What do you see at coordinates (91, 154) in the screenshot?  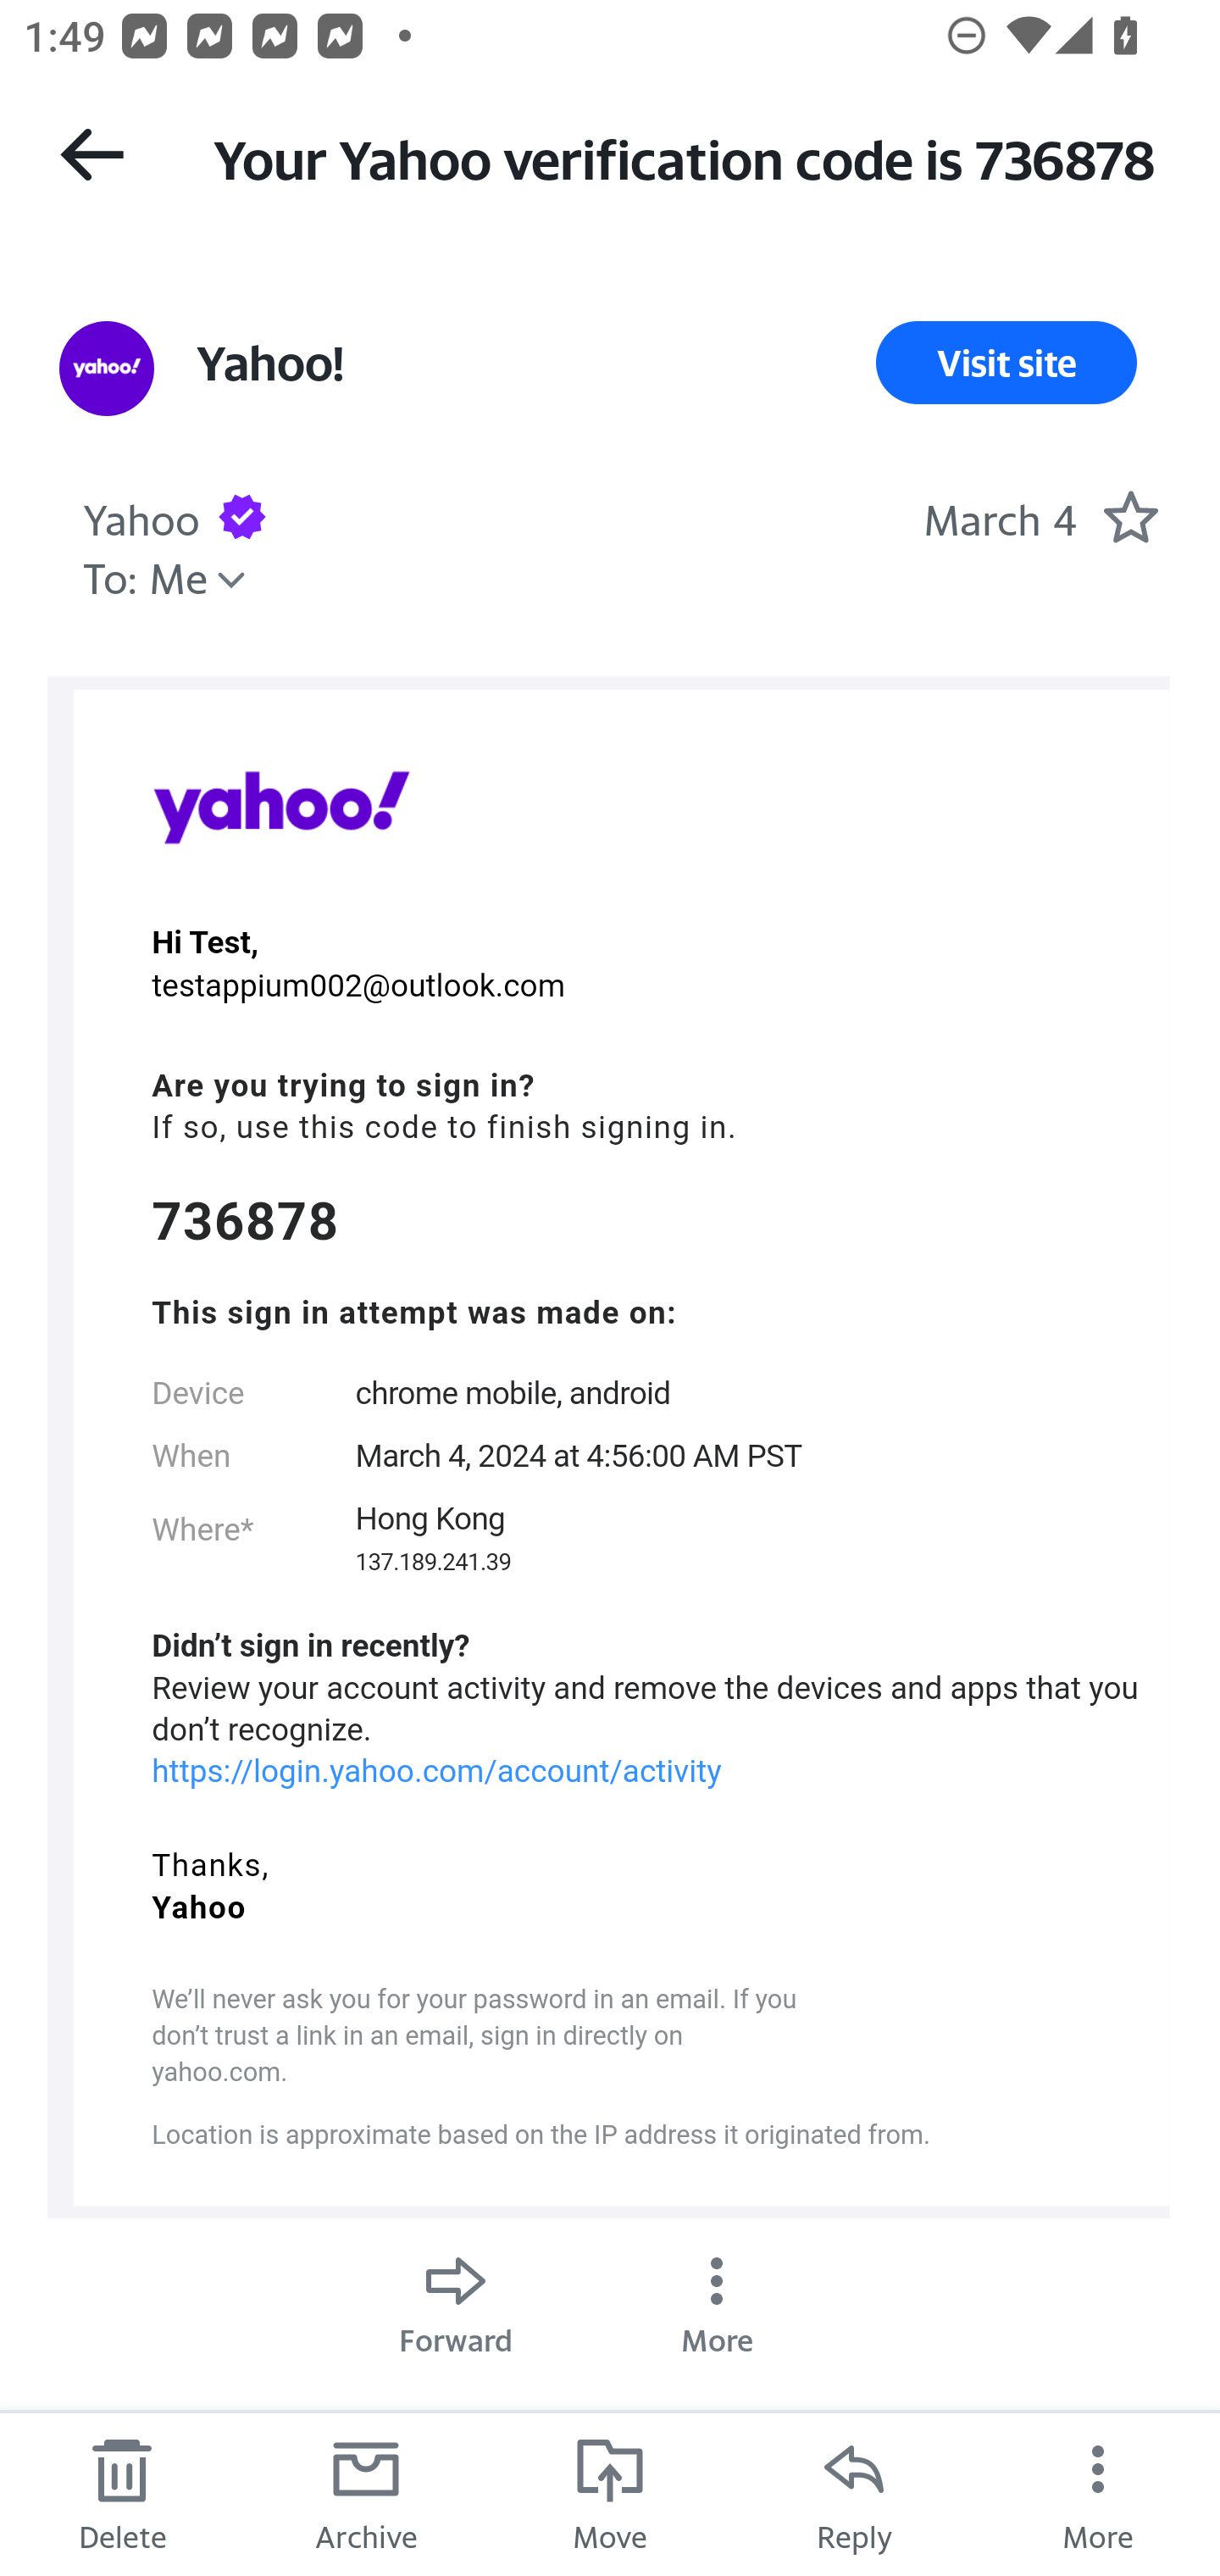 I see `Back` at bounding box center [91, 154].